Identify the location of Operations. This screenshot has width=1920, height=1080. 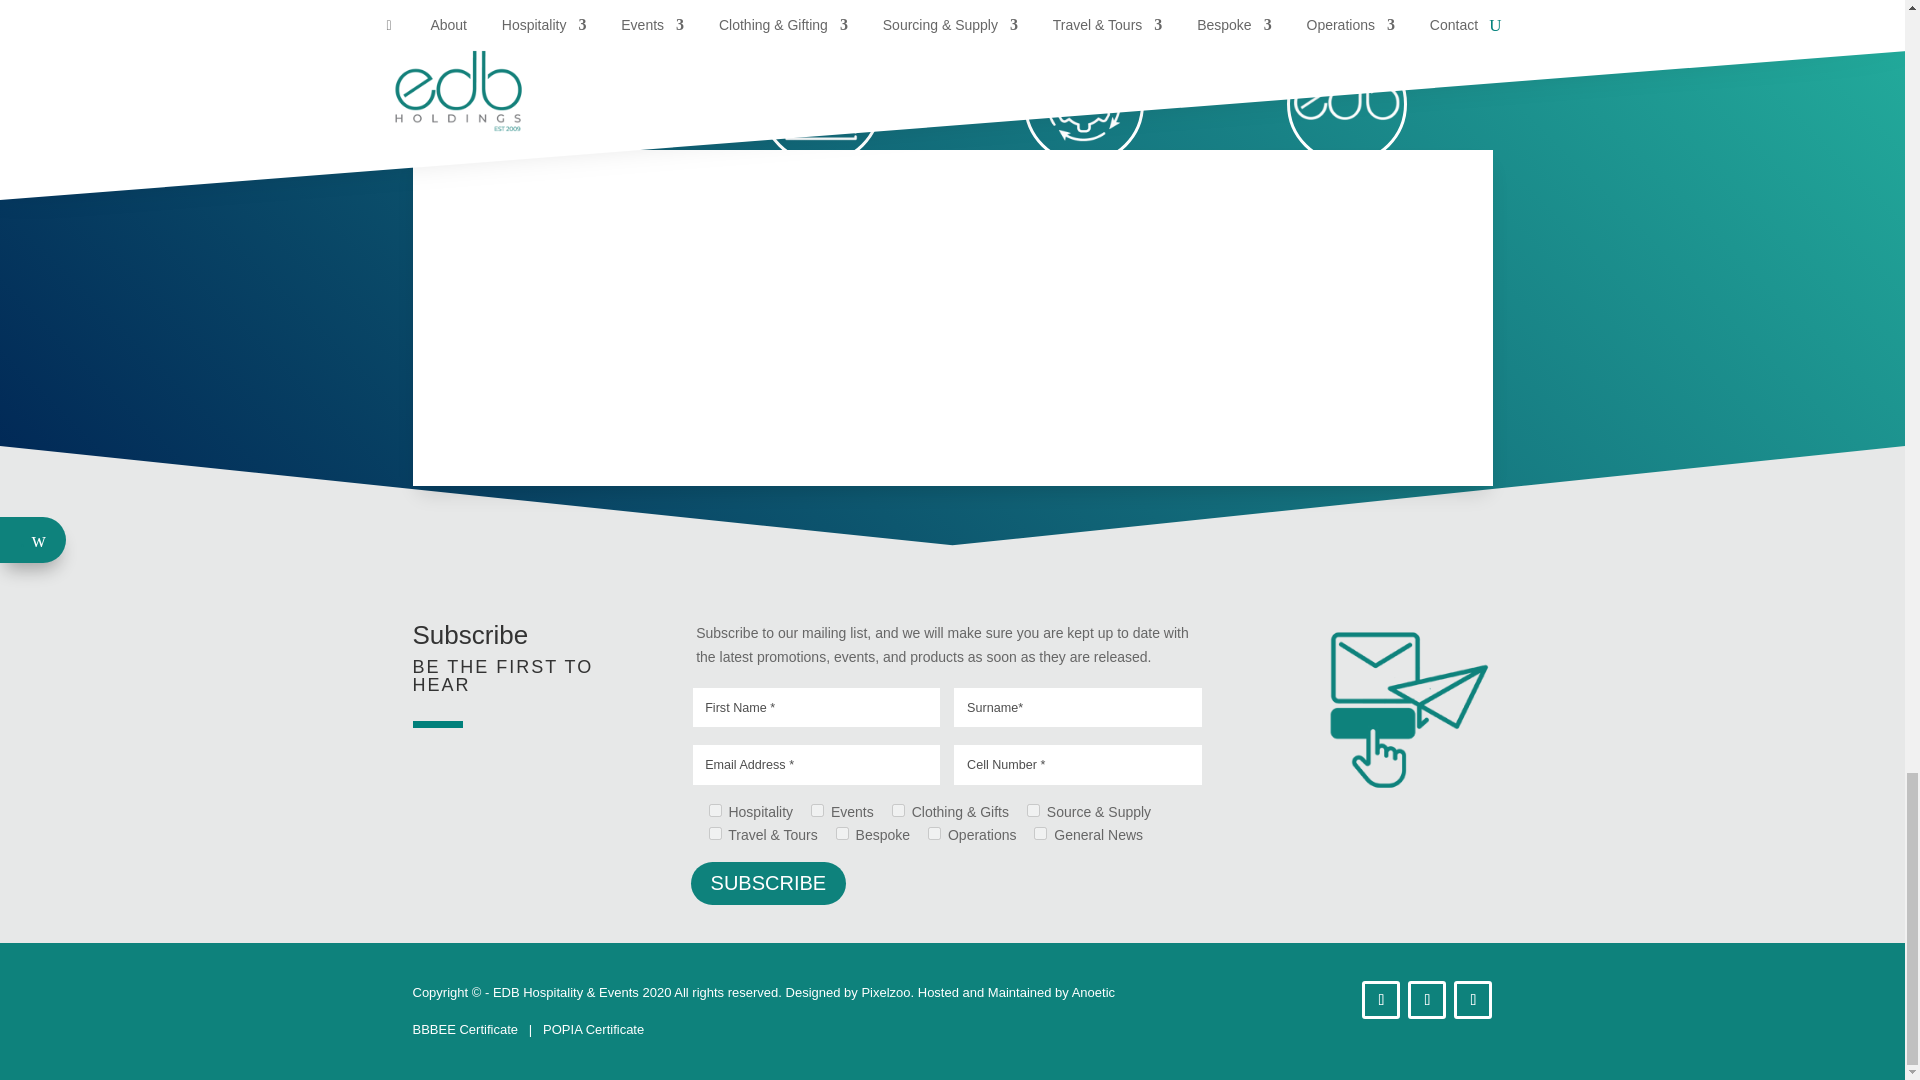
(934, 834).